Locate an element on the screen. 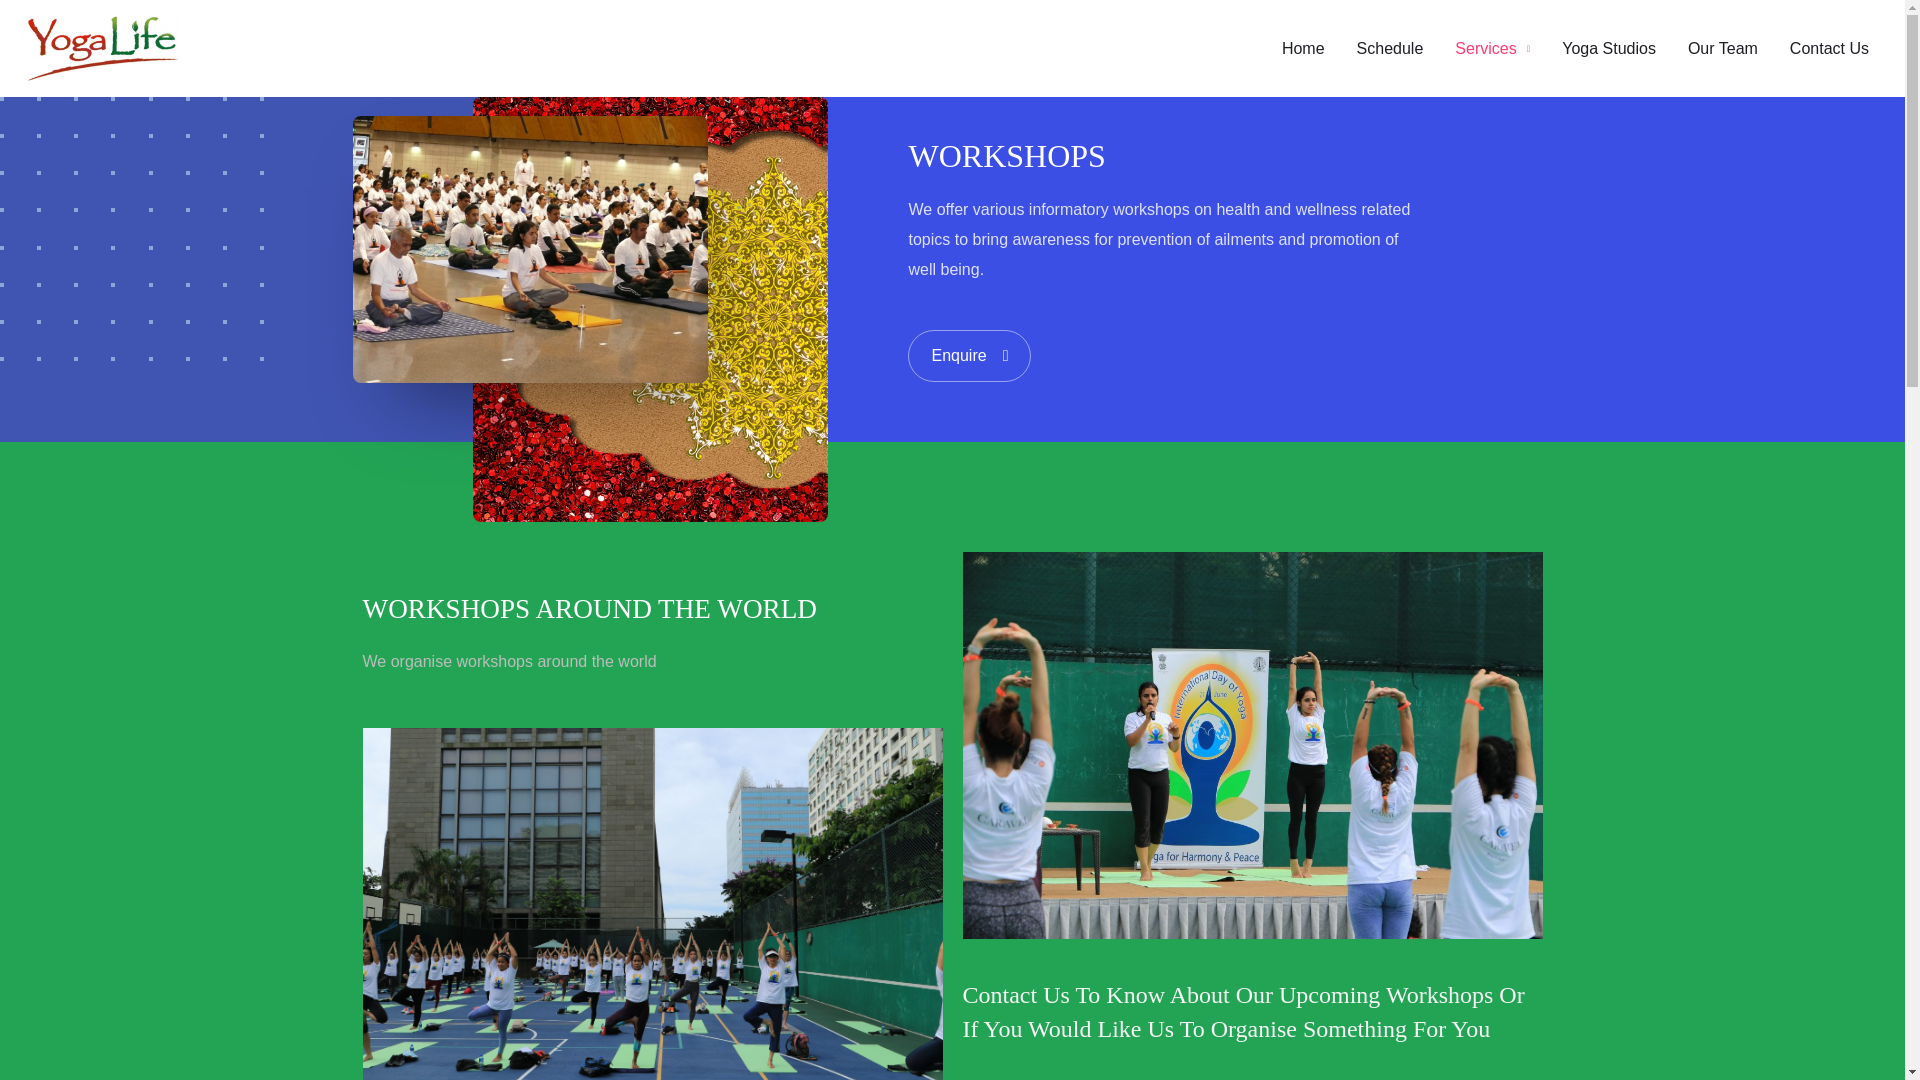 Image resolution: width=1920 pixels, height=1080 pixels. Contact Us is located at coordinates (1830, 48).